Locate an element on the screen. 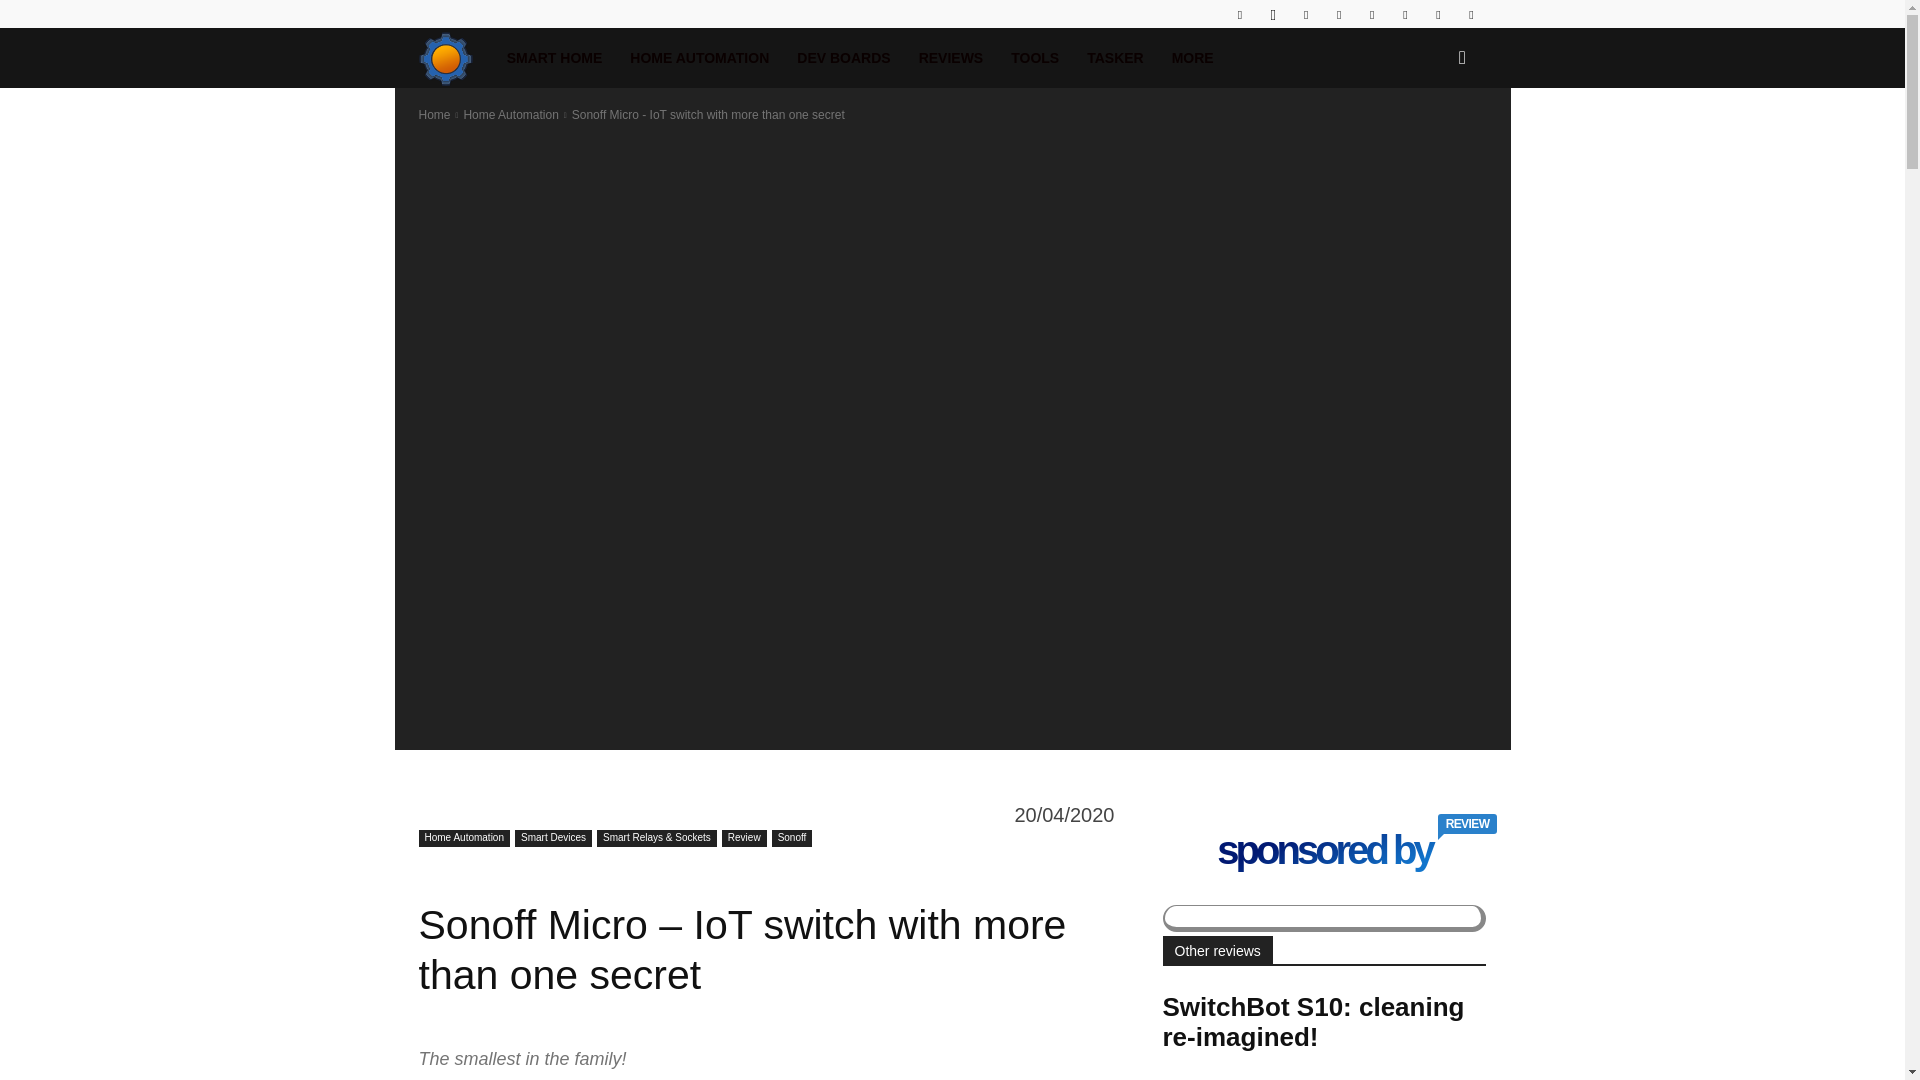 The width and height of the screenshot is (1920, 1080). Paypal is located at coordinates (1338, 14).